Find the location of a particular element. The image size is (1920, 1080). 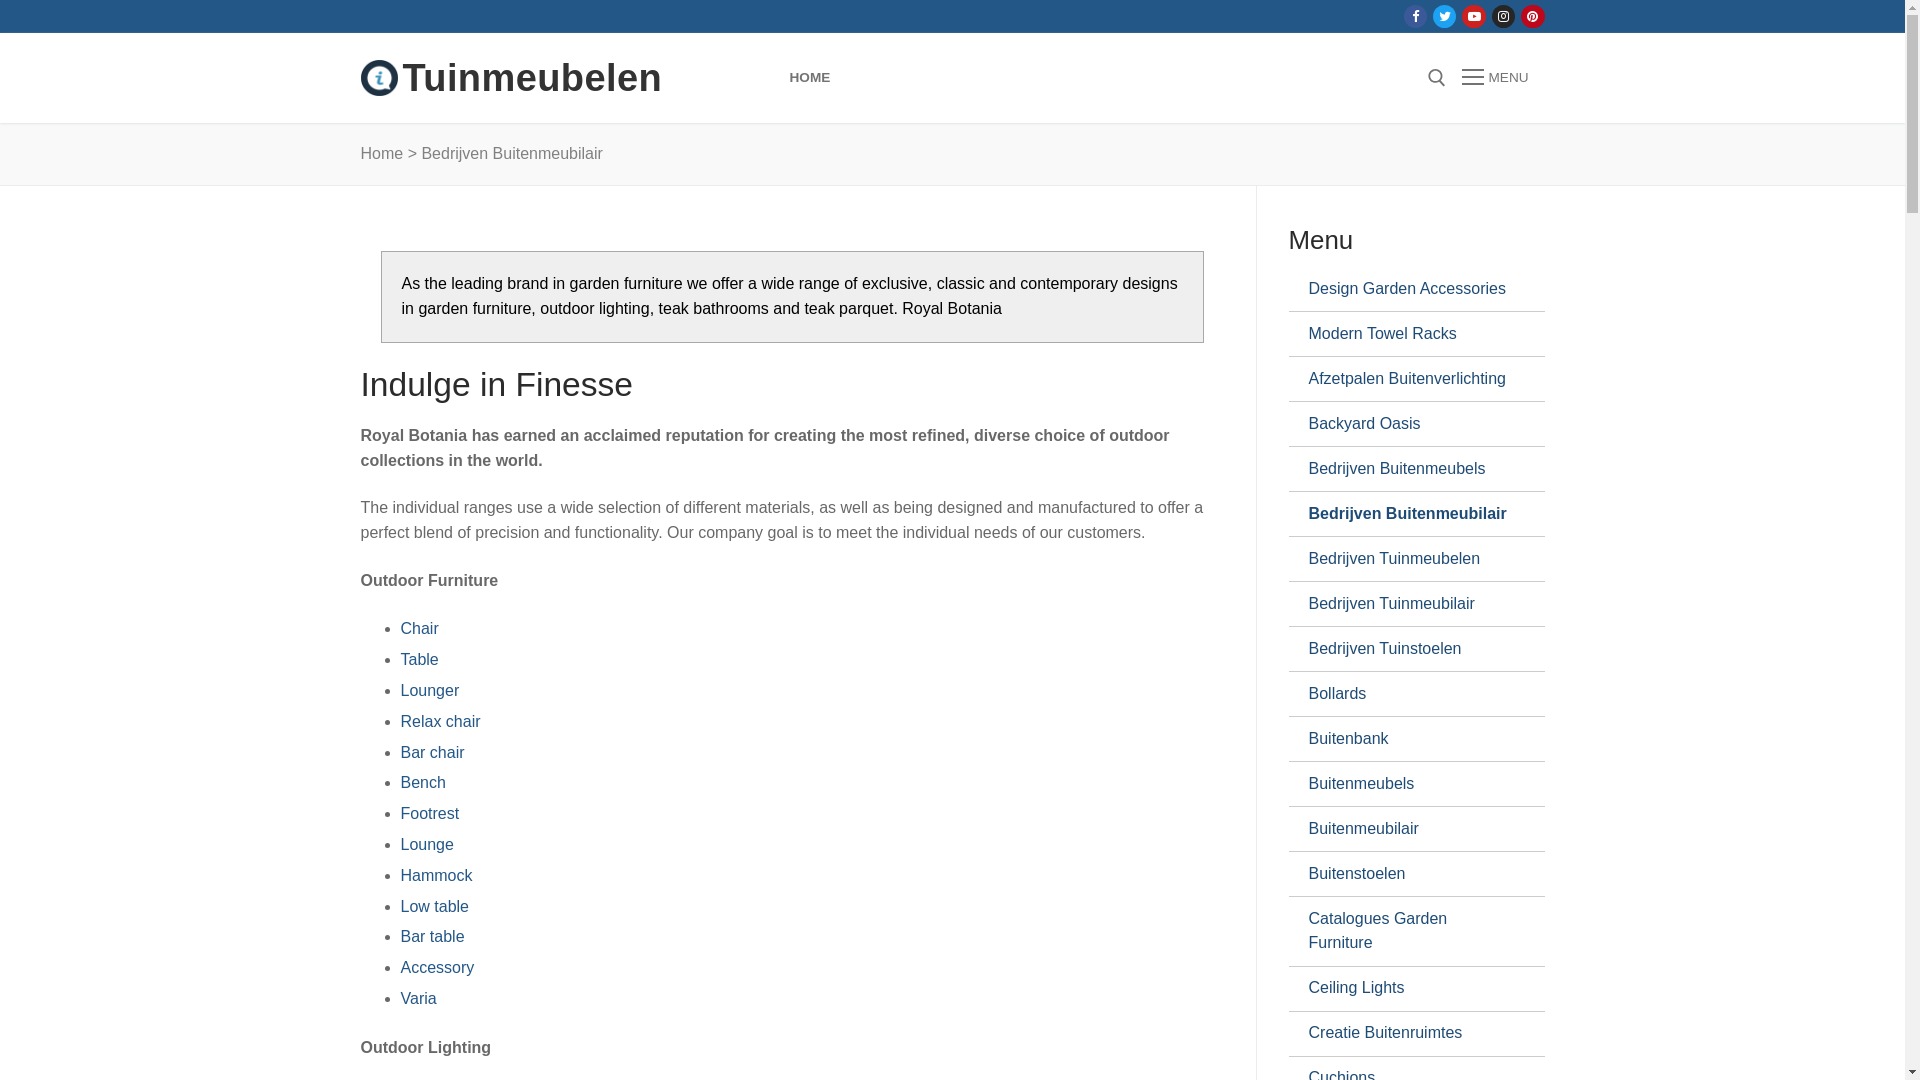

Accessory is located at coordinates (437, 968).